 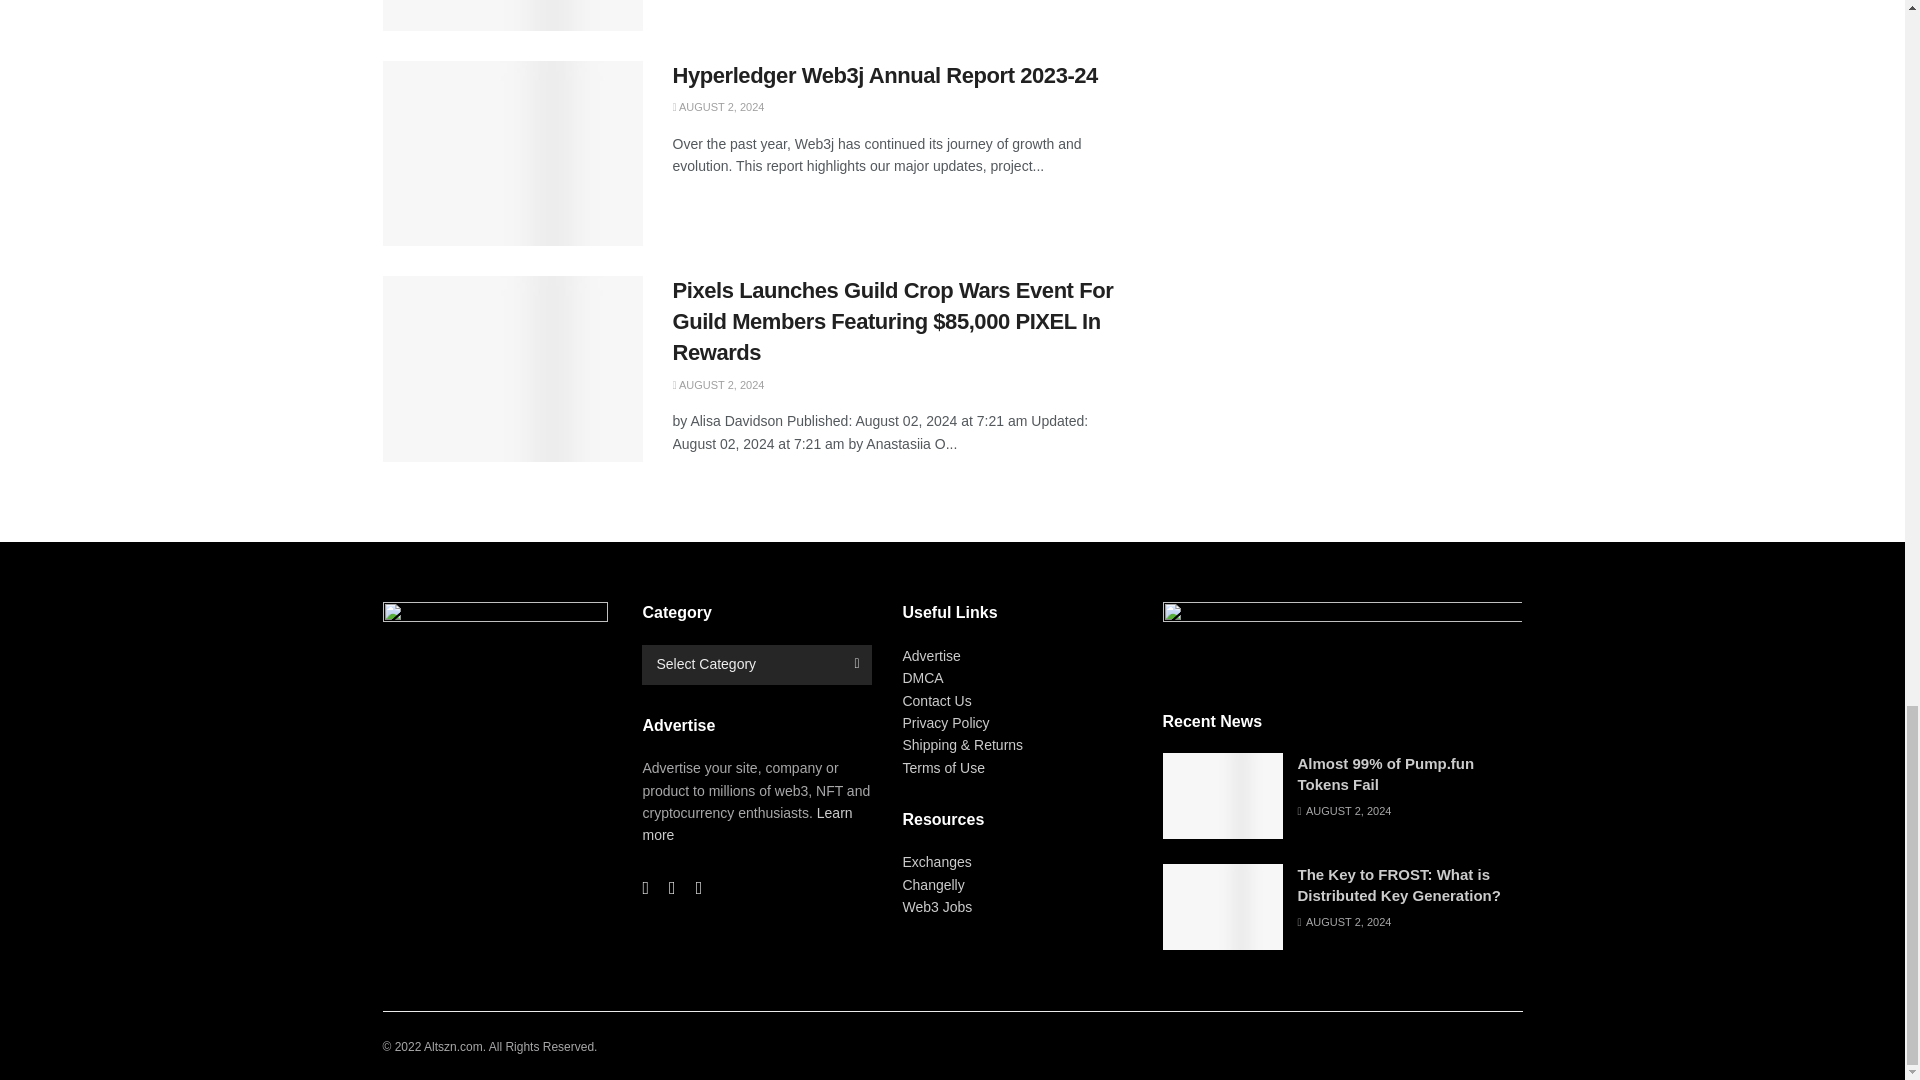 I want to click on altszn-logo-cropped, so click(x=1342, y=648).